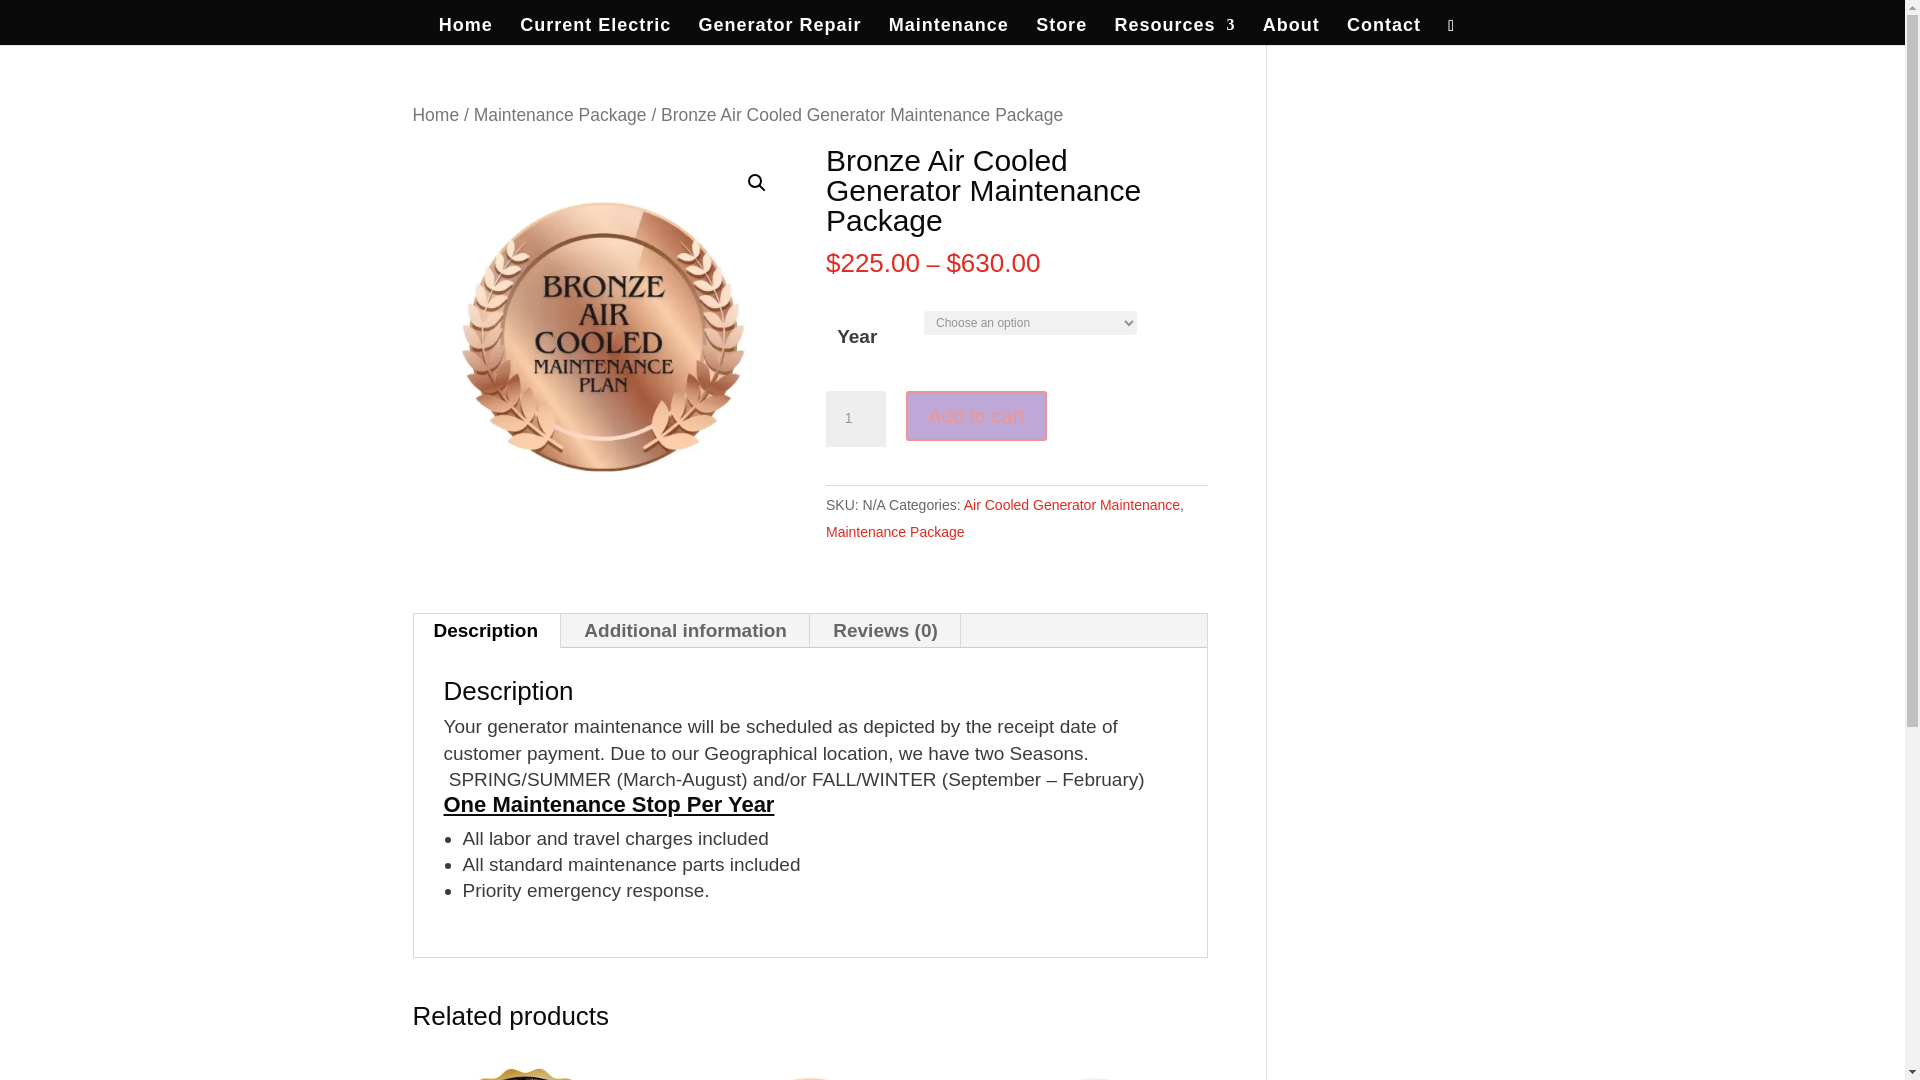  I want to click on Home, so click(435, 114).